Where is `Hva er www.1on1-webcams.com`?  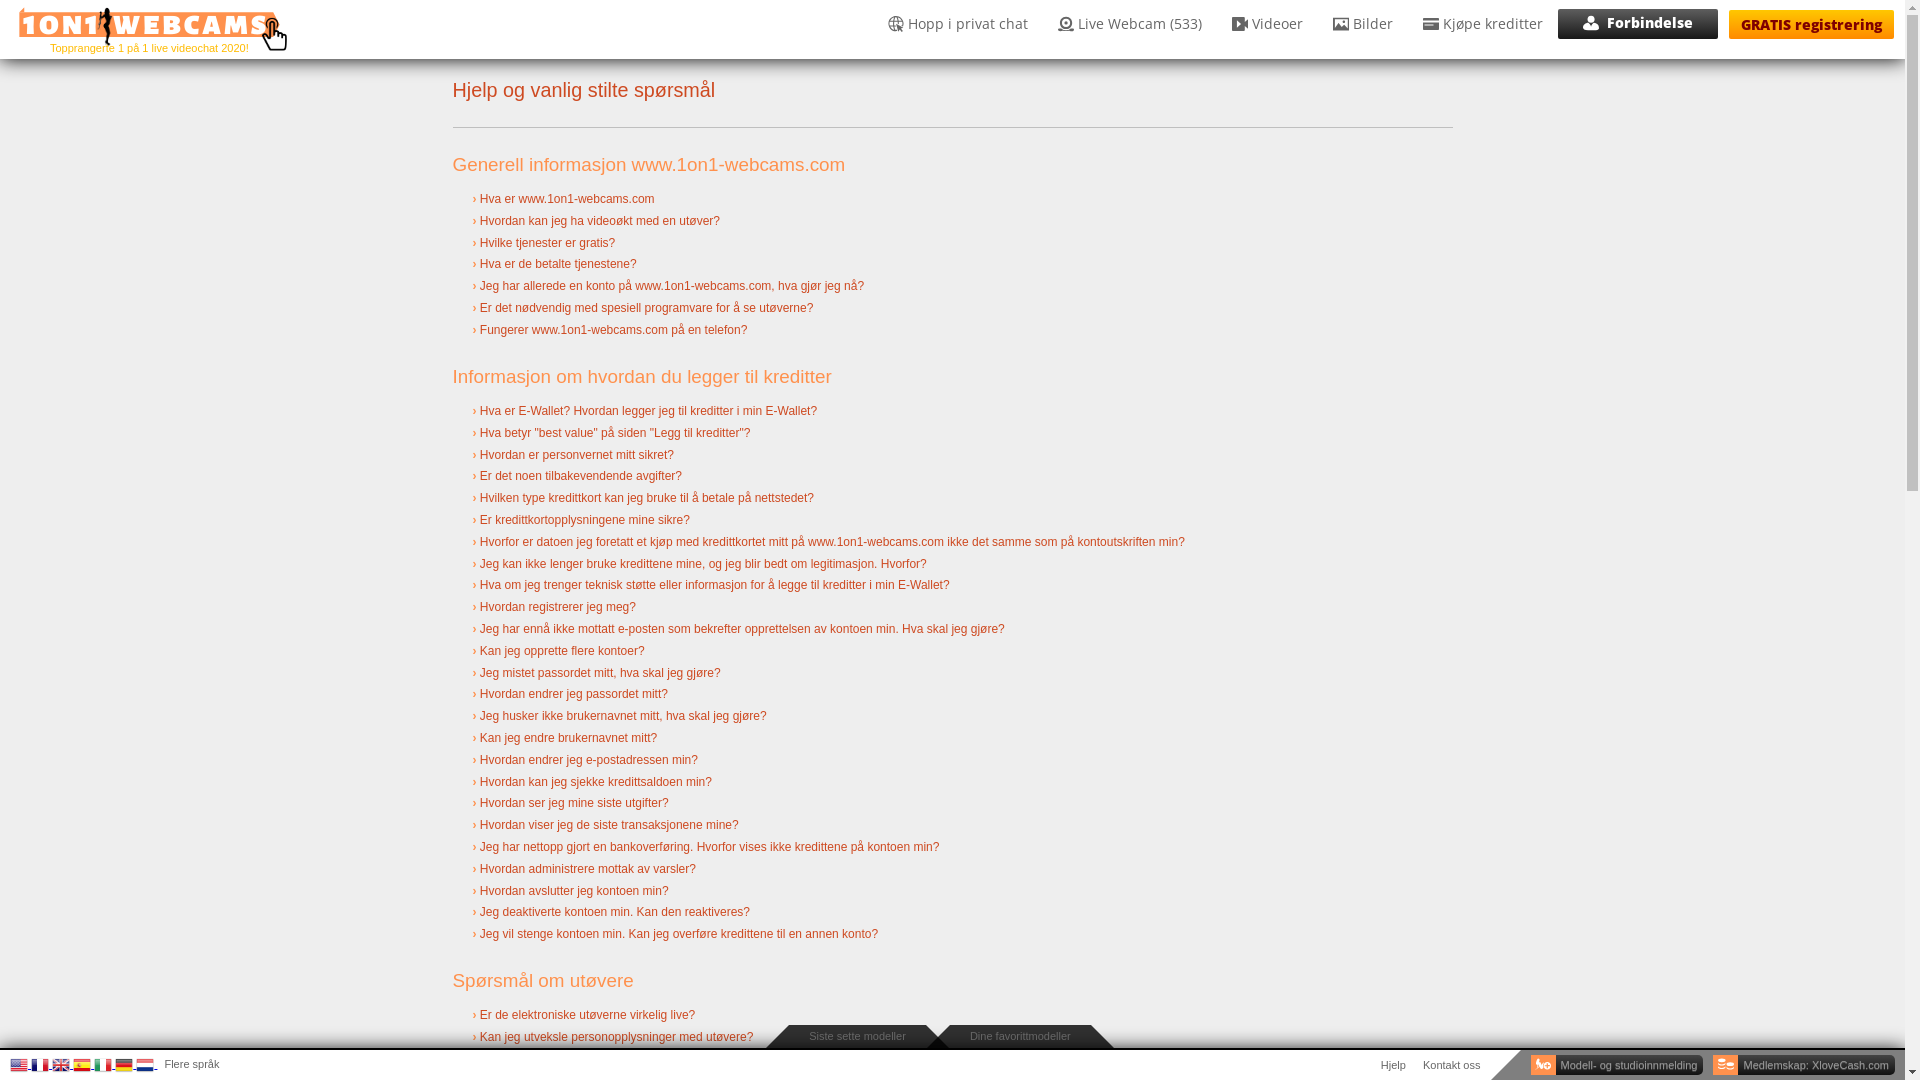
Hva er www.1on1-webcams.com is located at coordinates (952, 202).